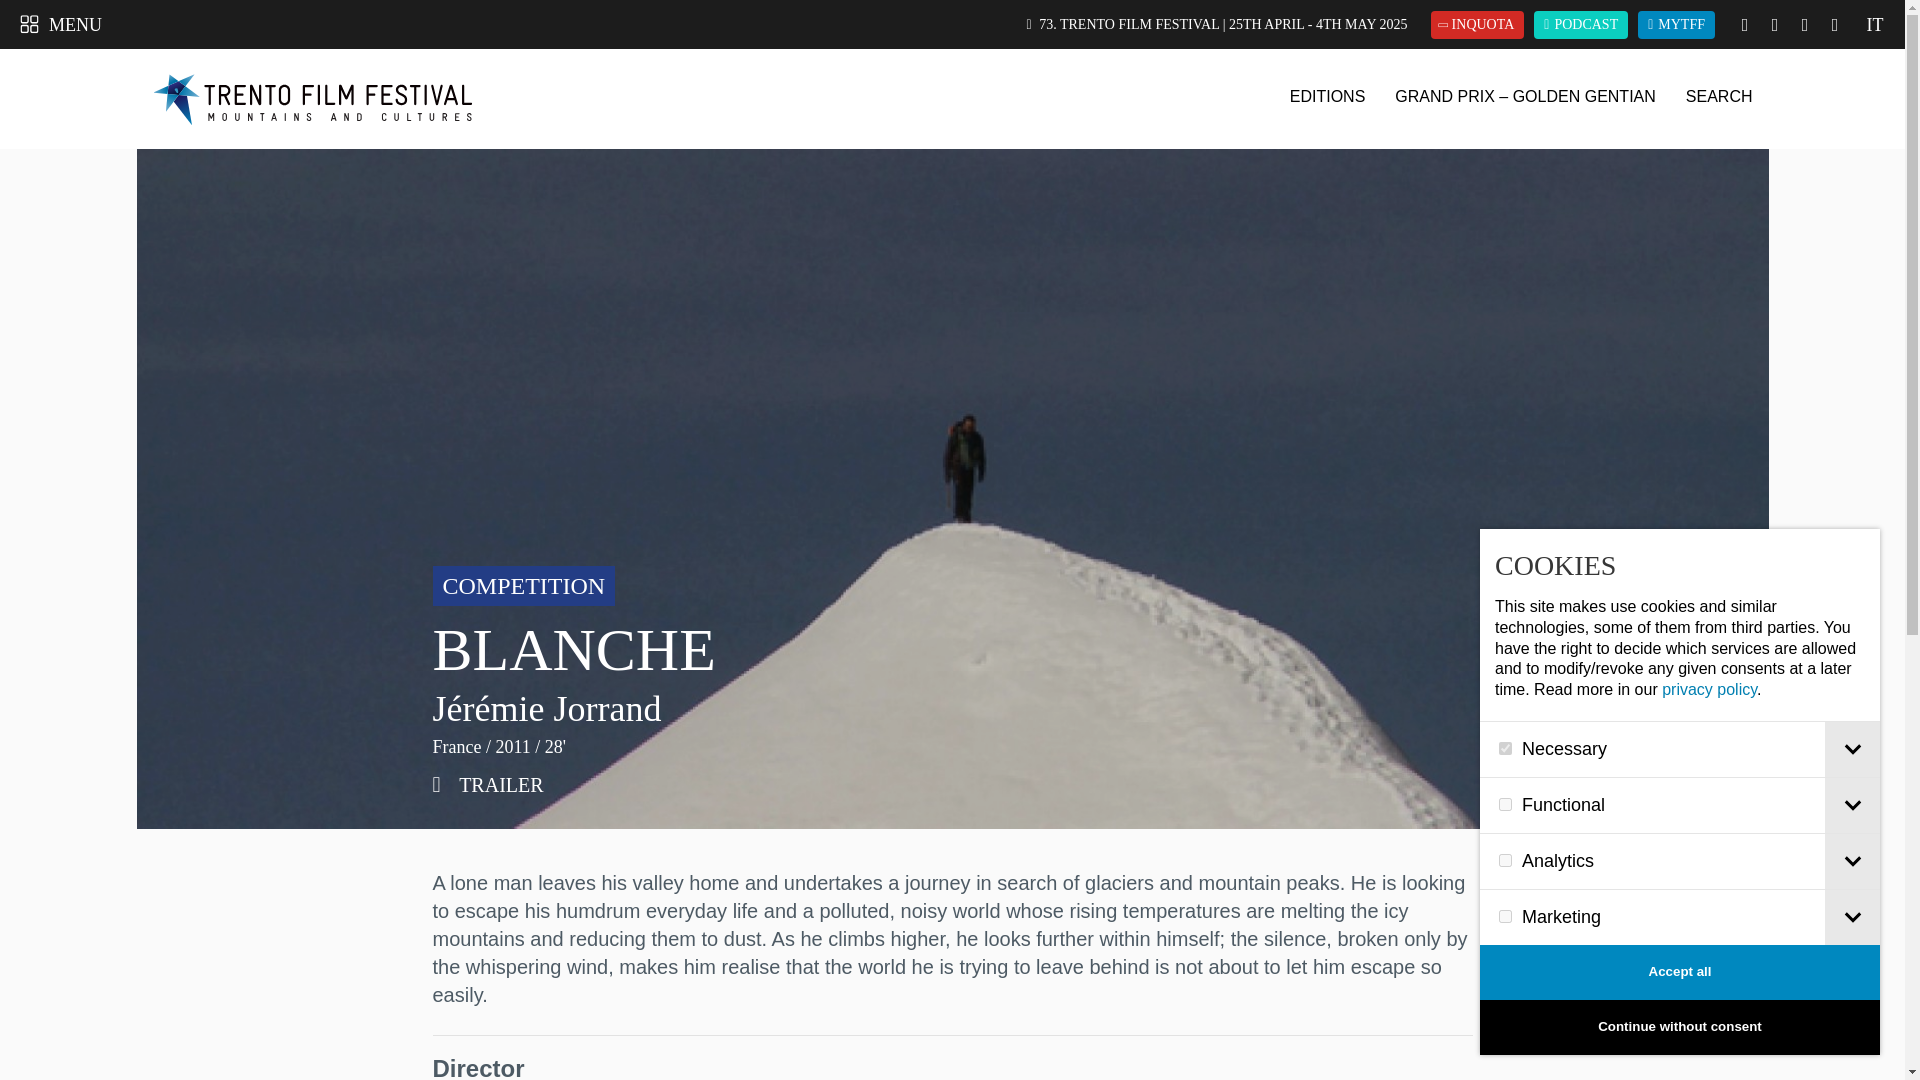  I want to click on BLANCHE, so click(488, 784).